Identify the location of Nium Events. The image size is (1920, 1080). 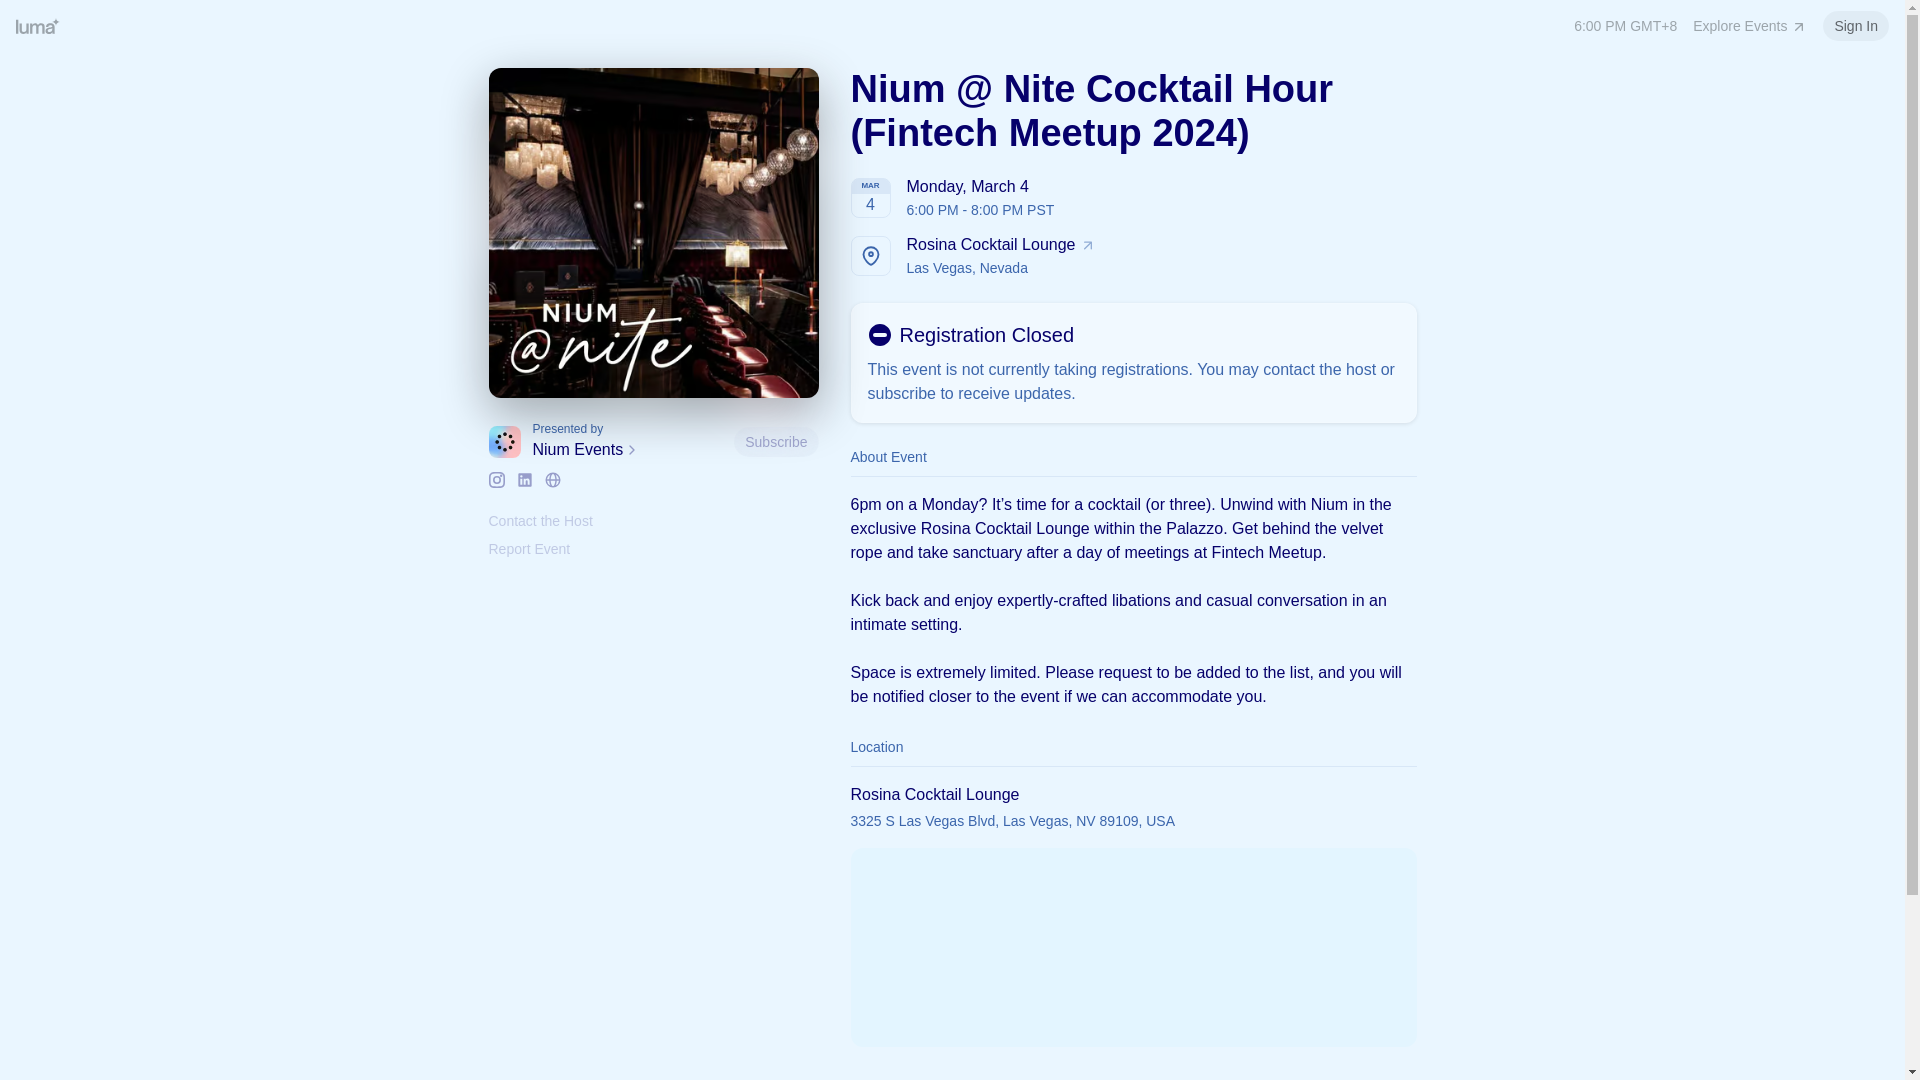
(775, 441).